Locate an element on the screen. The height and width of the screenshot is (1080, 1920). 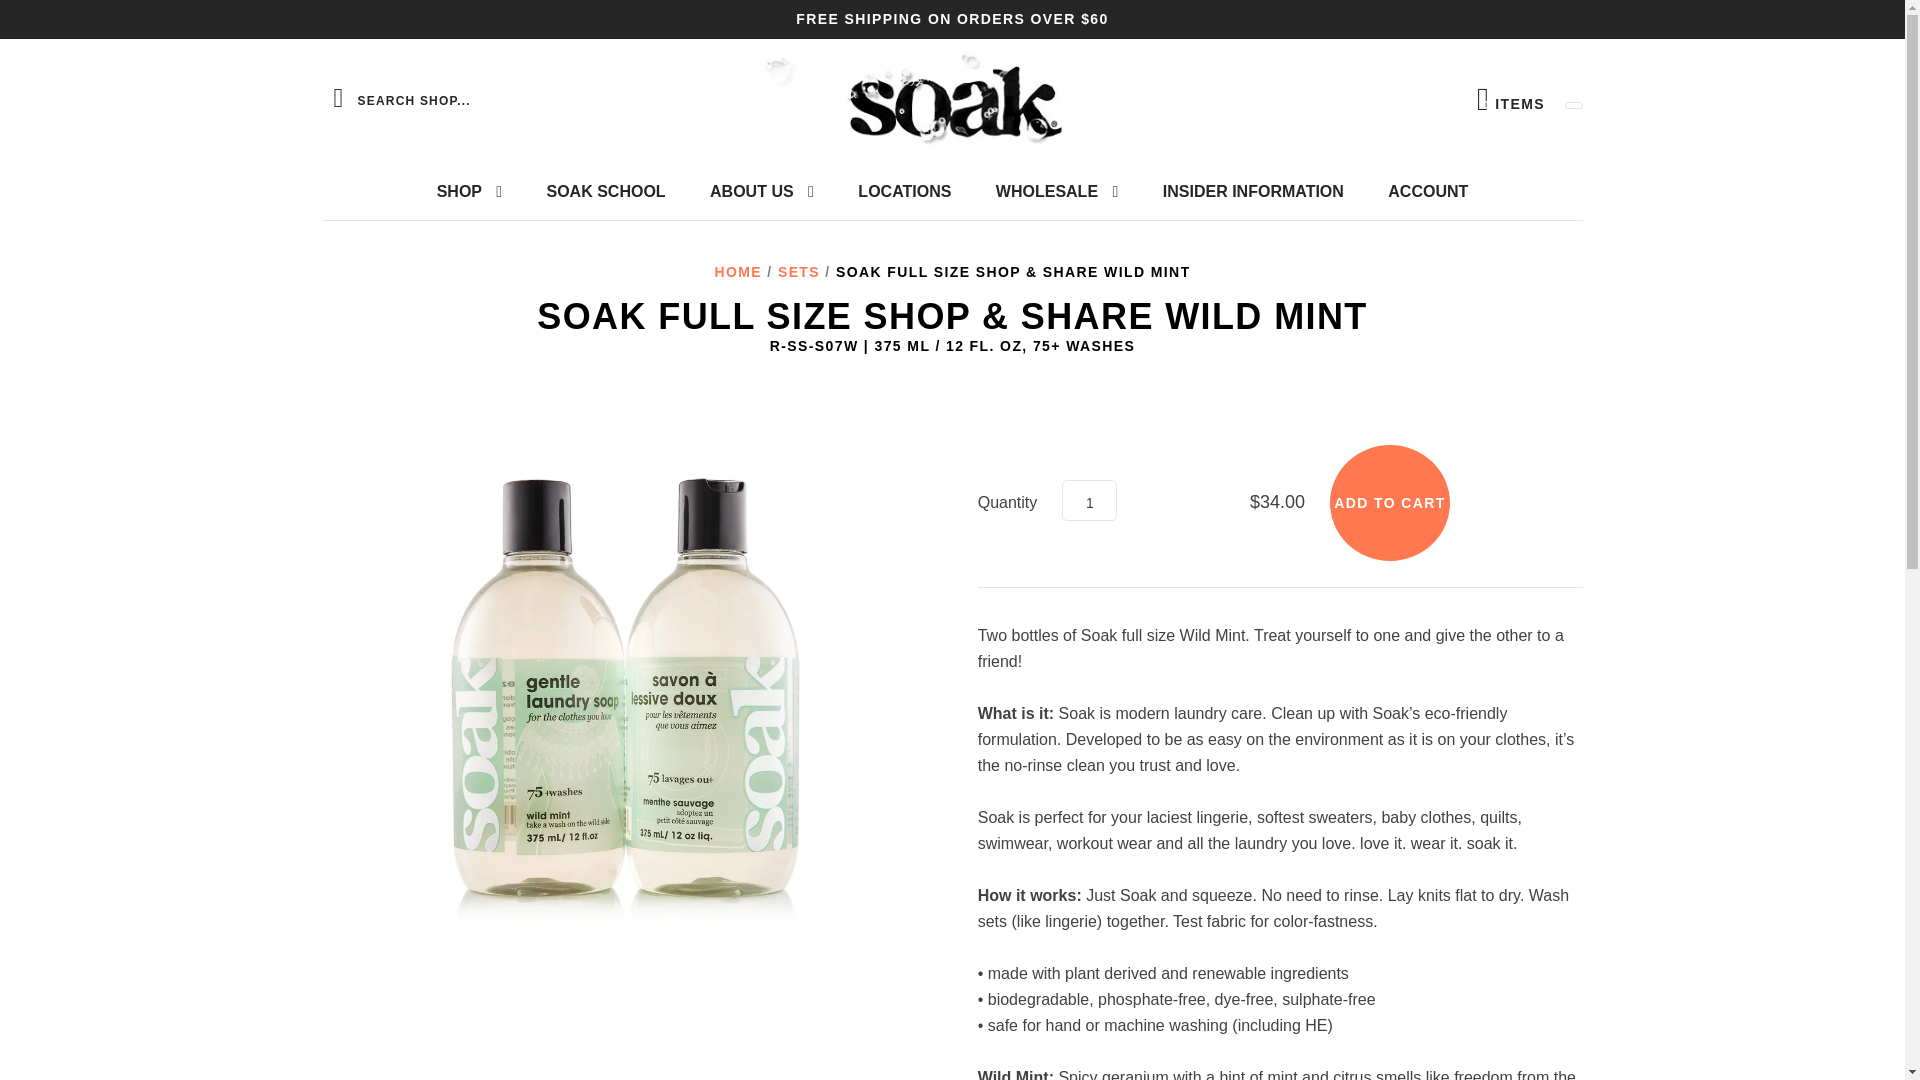
WHOLESALE is located at coordinates (1056, 192).